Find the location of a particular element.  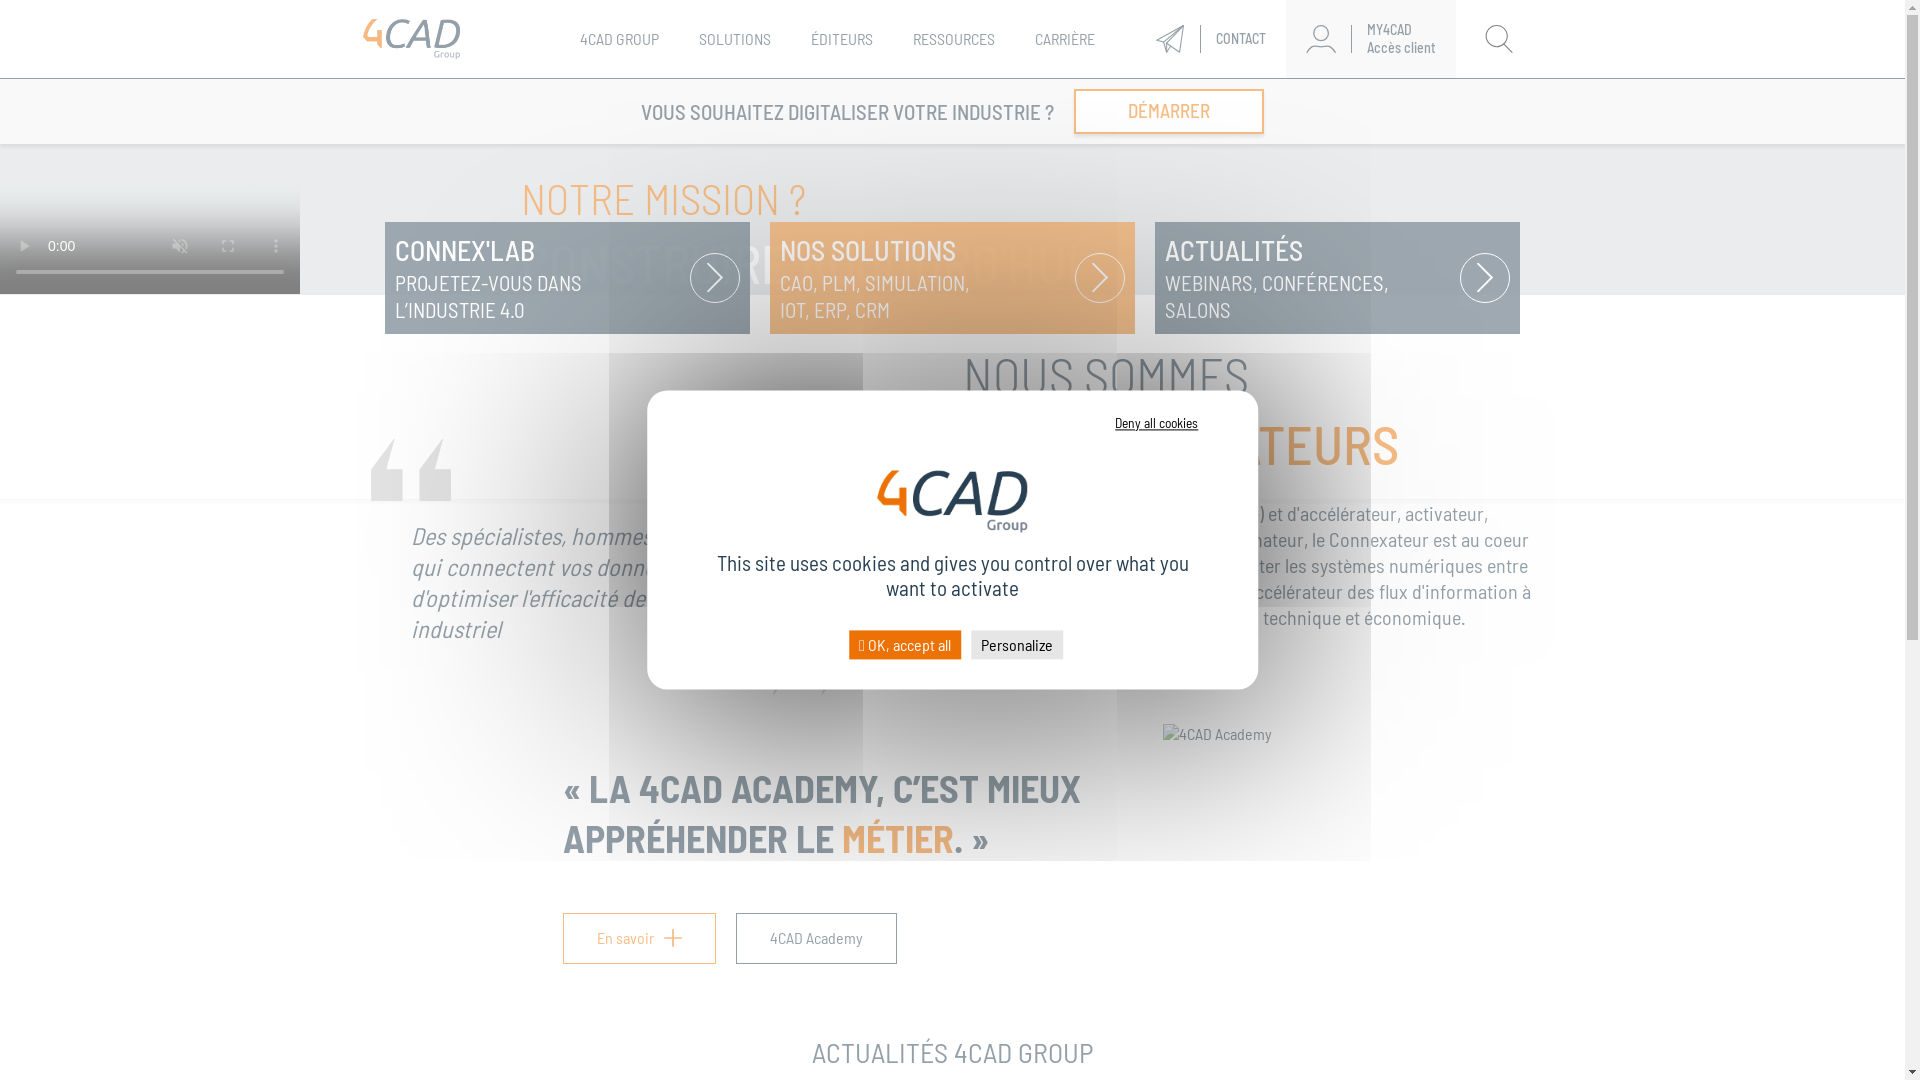

4CAD Academy is located at coordinates (816, 938).